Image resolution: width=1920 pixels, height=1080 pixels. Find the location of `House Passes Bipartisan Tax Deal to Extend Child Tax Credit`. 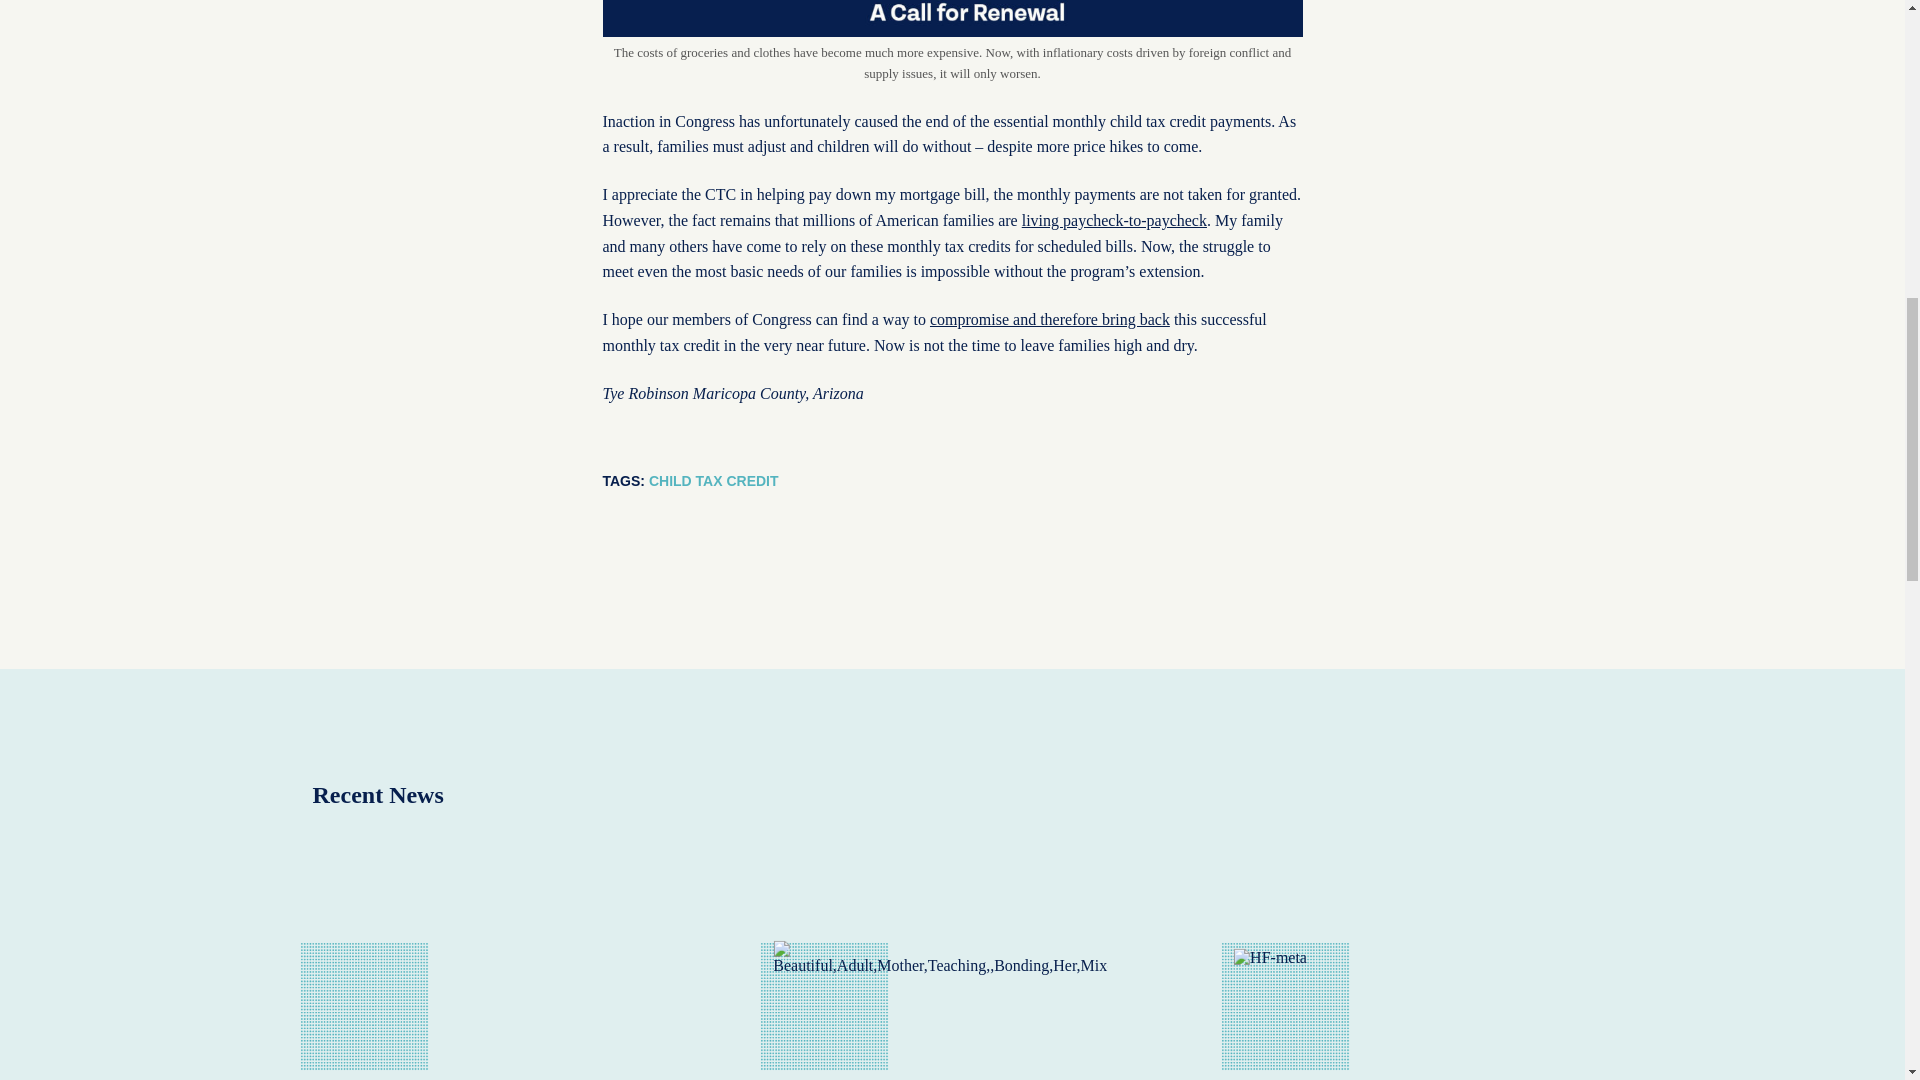

House Passes Bipartisan Tax Deal to Extend Child Tax Credit is located at coordinates (490, 968).